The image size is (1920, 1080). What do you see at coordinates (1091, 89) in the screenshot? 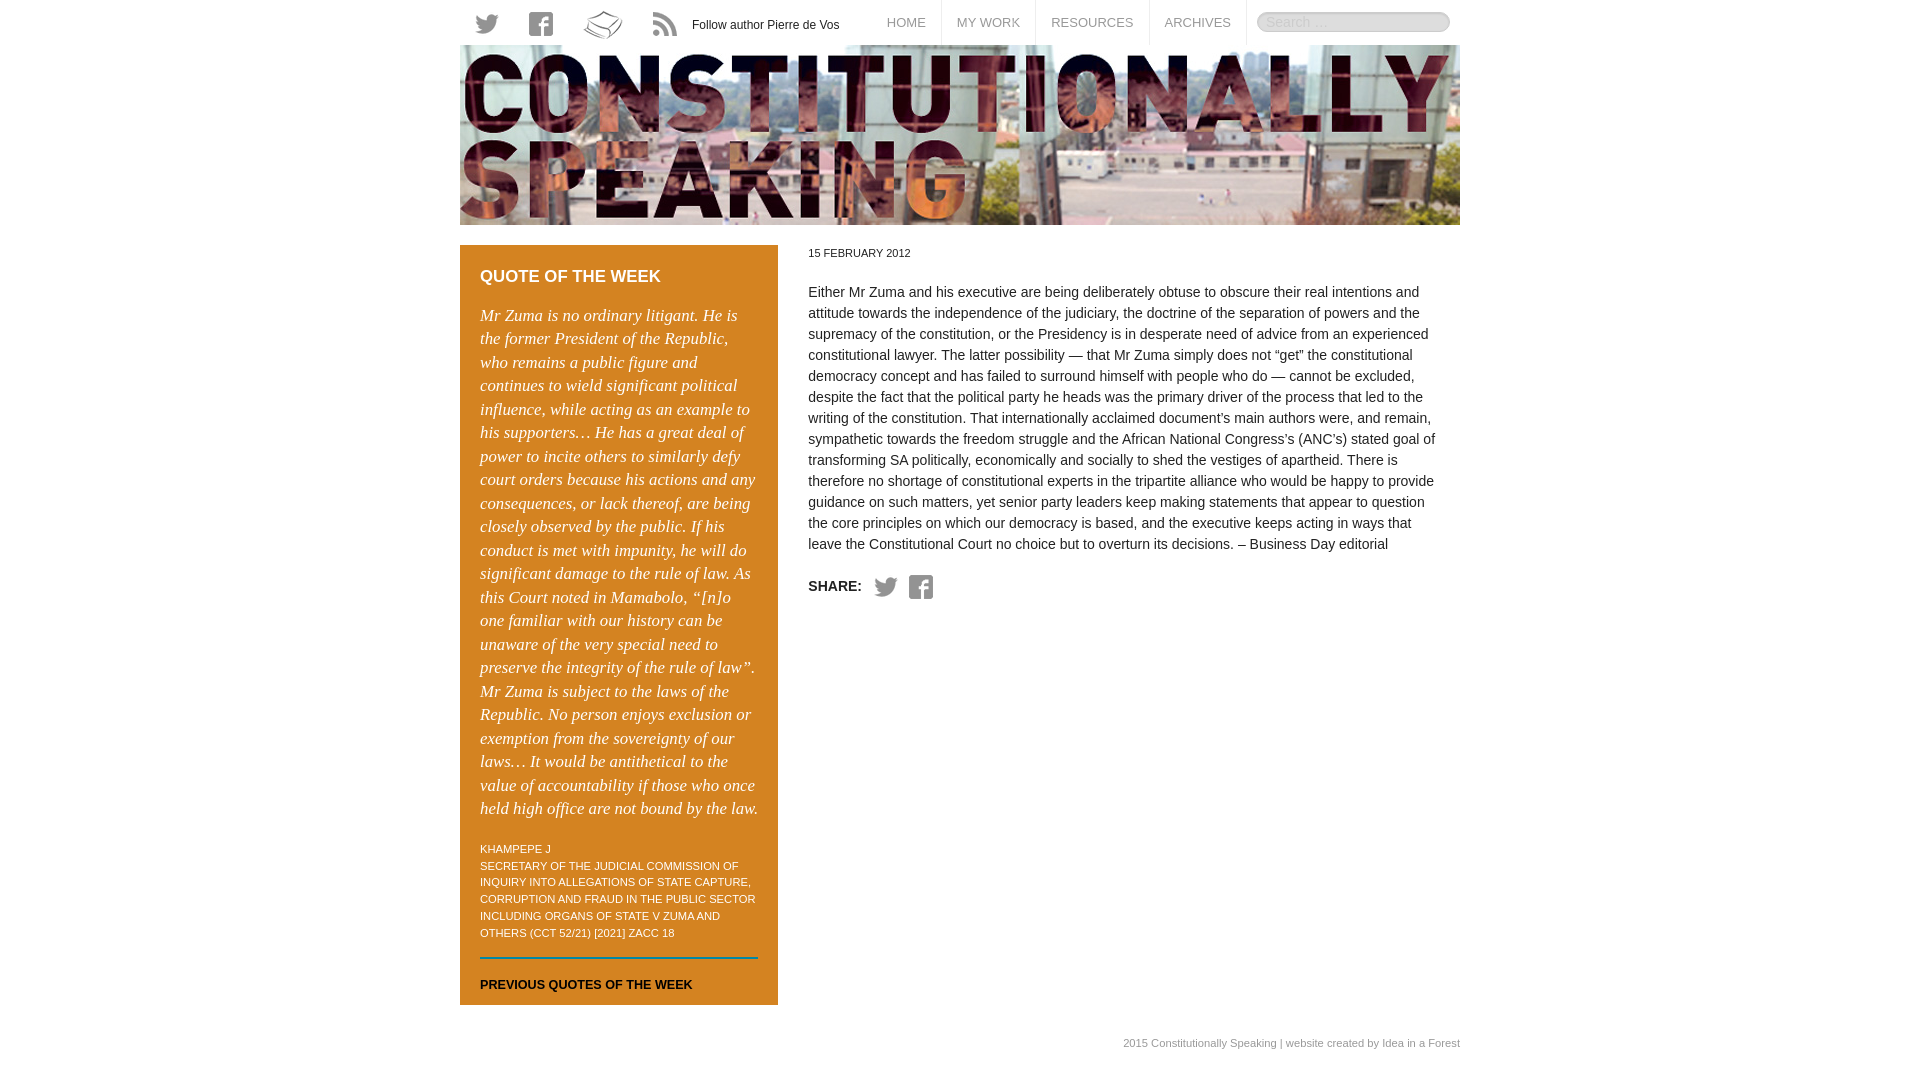
I see `Documents` at bounding box center [1091, 89].